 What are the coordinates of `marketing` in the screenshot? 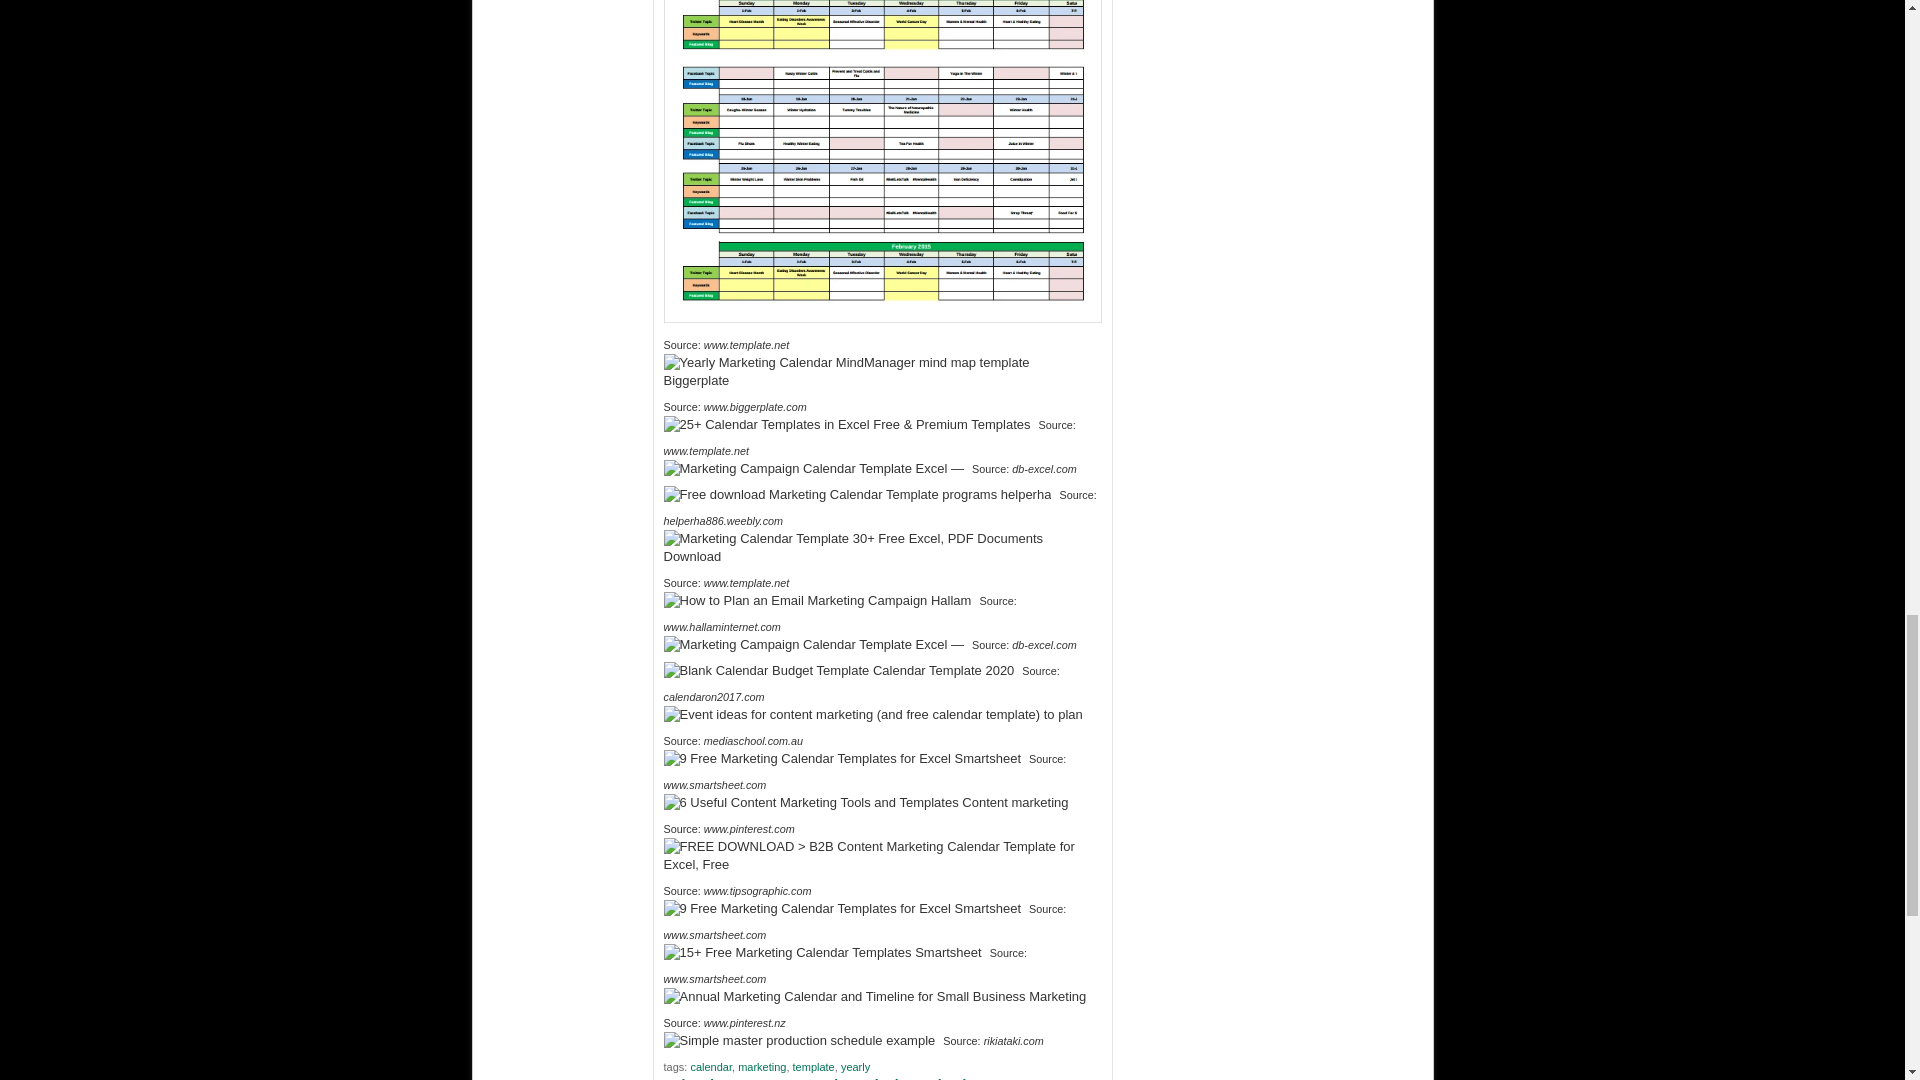 It's located at (761, 1066).